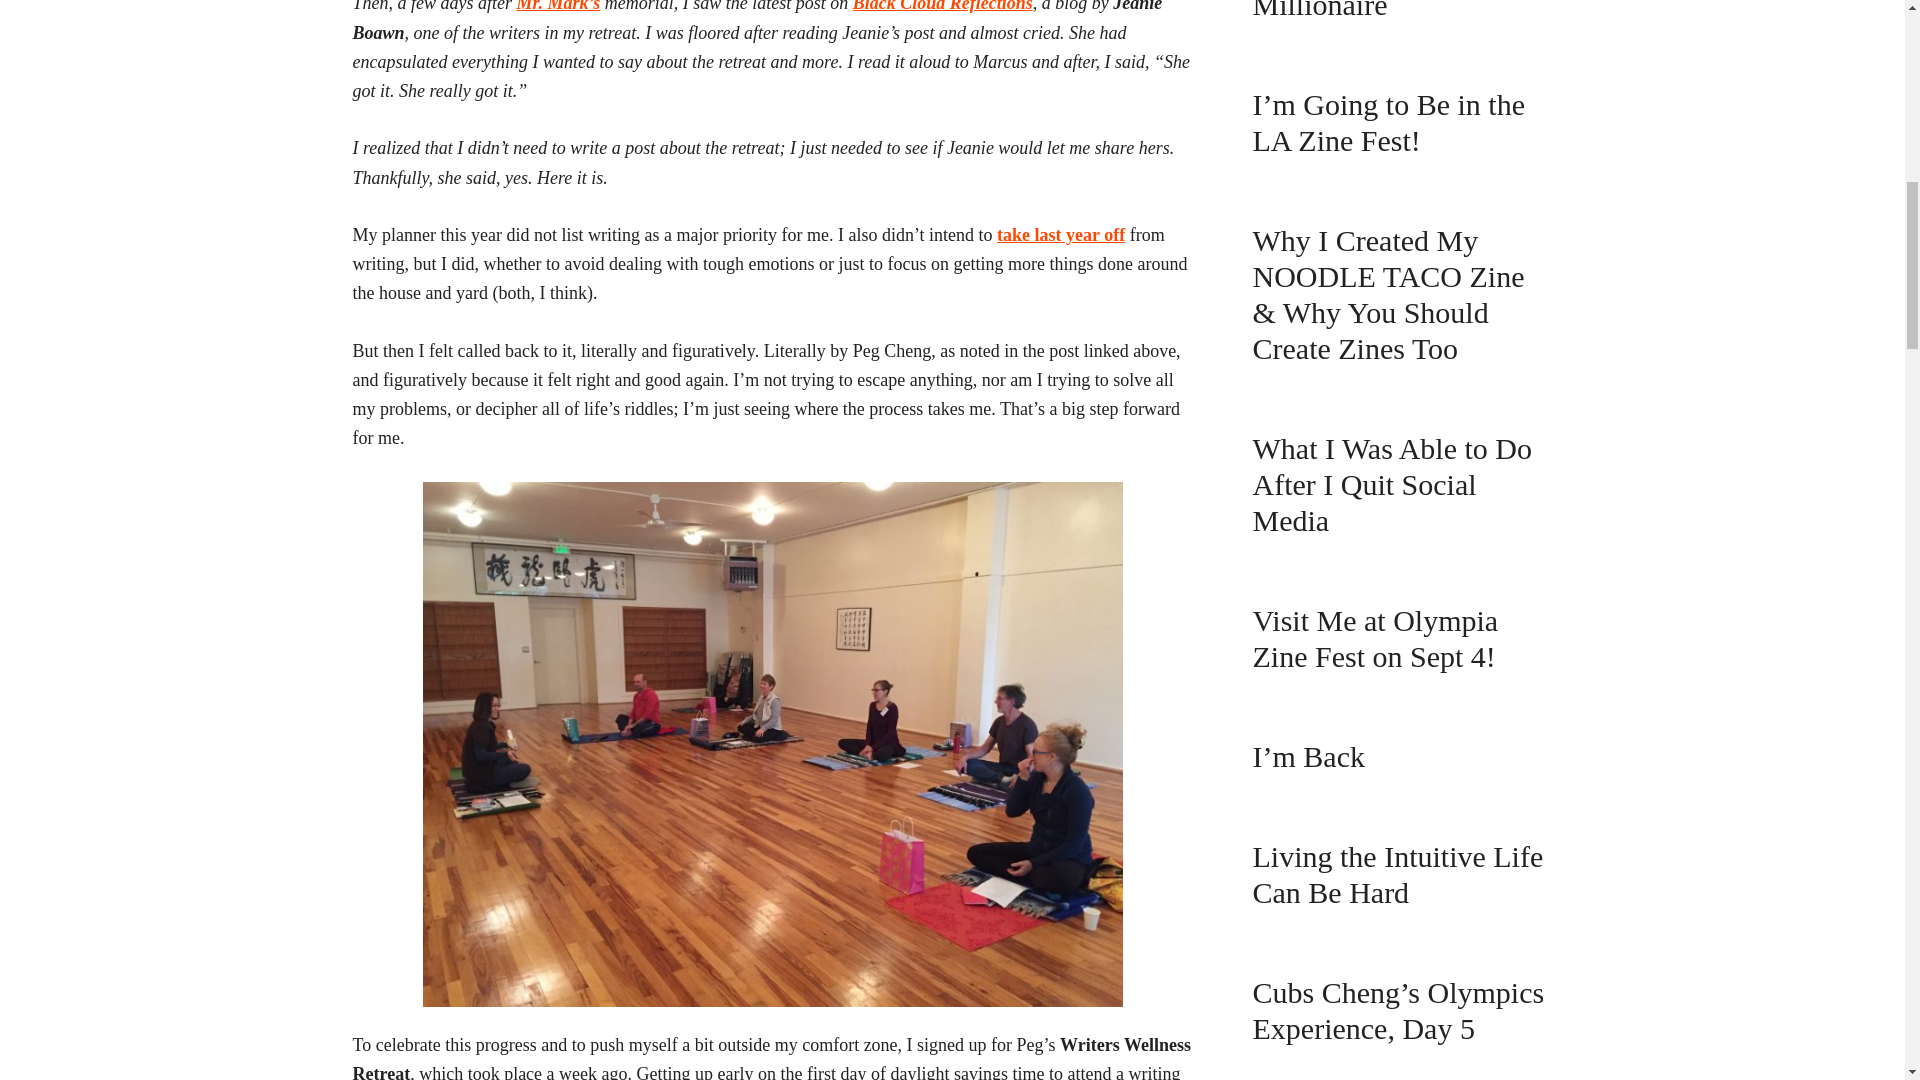 The image size is (1920, 1080). Describe the element at coordinates (1374, 638) in the screenshot. I see `Visit Me at Olympia Zine Fest on Sept 4!` at that location.